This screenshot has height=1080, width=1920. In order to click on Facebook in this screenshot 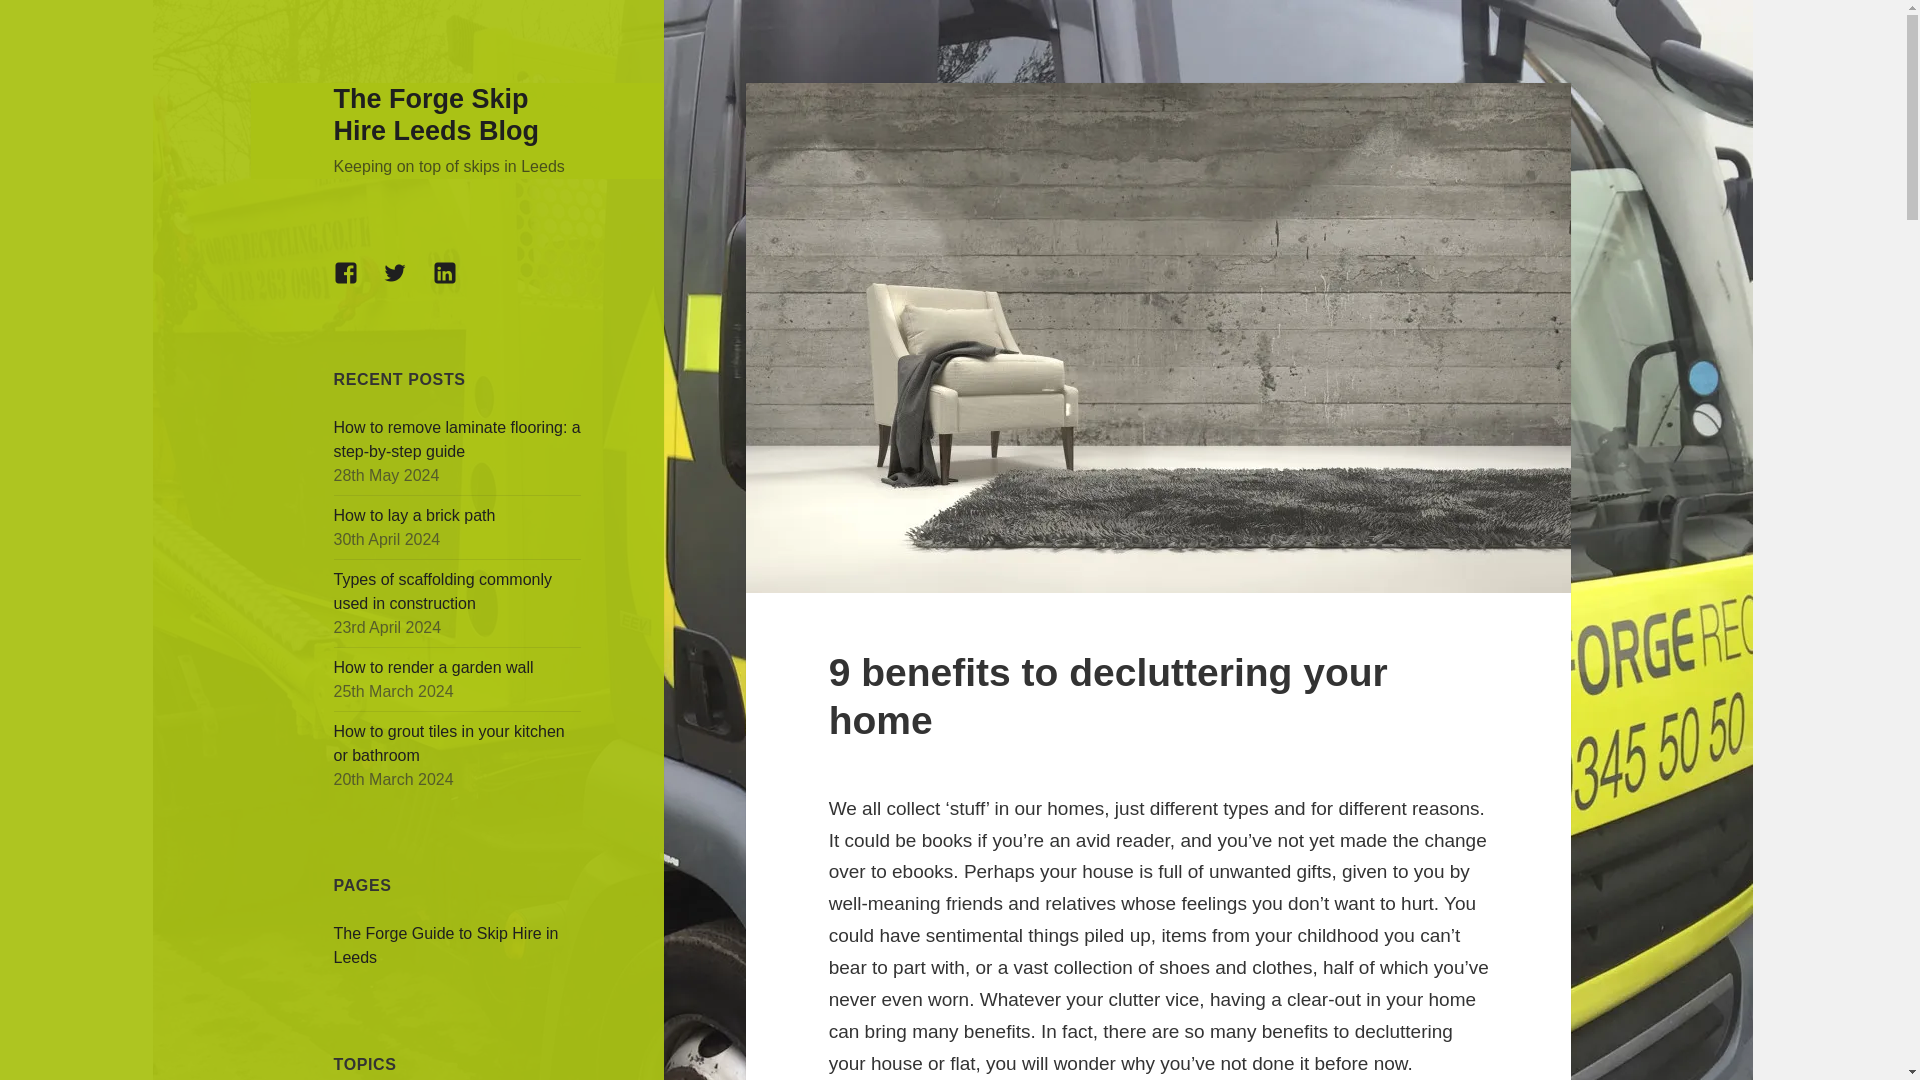, I will do `click(358, 284)`.